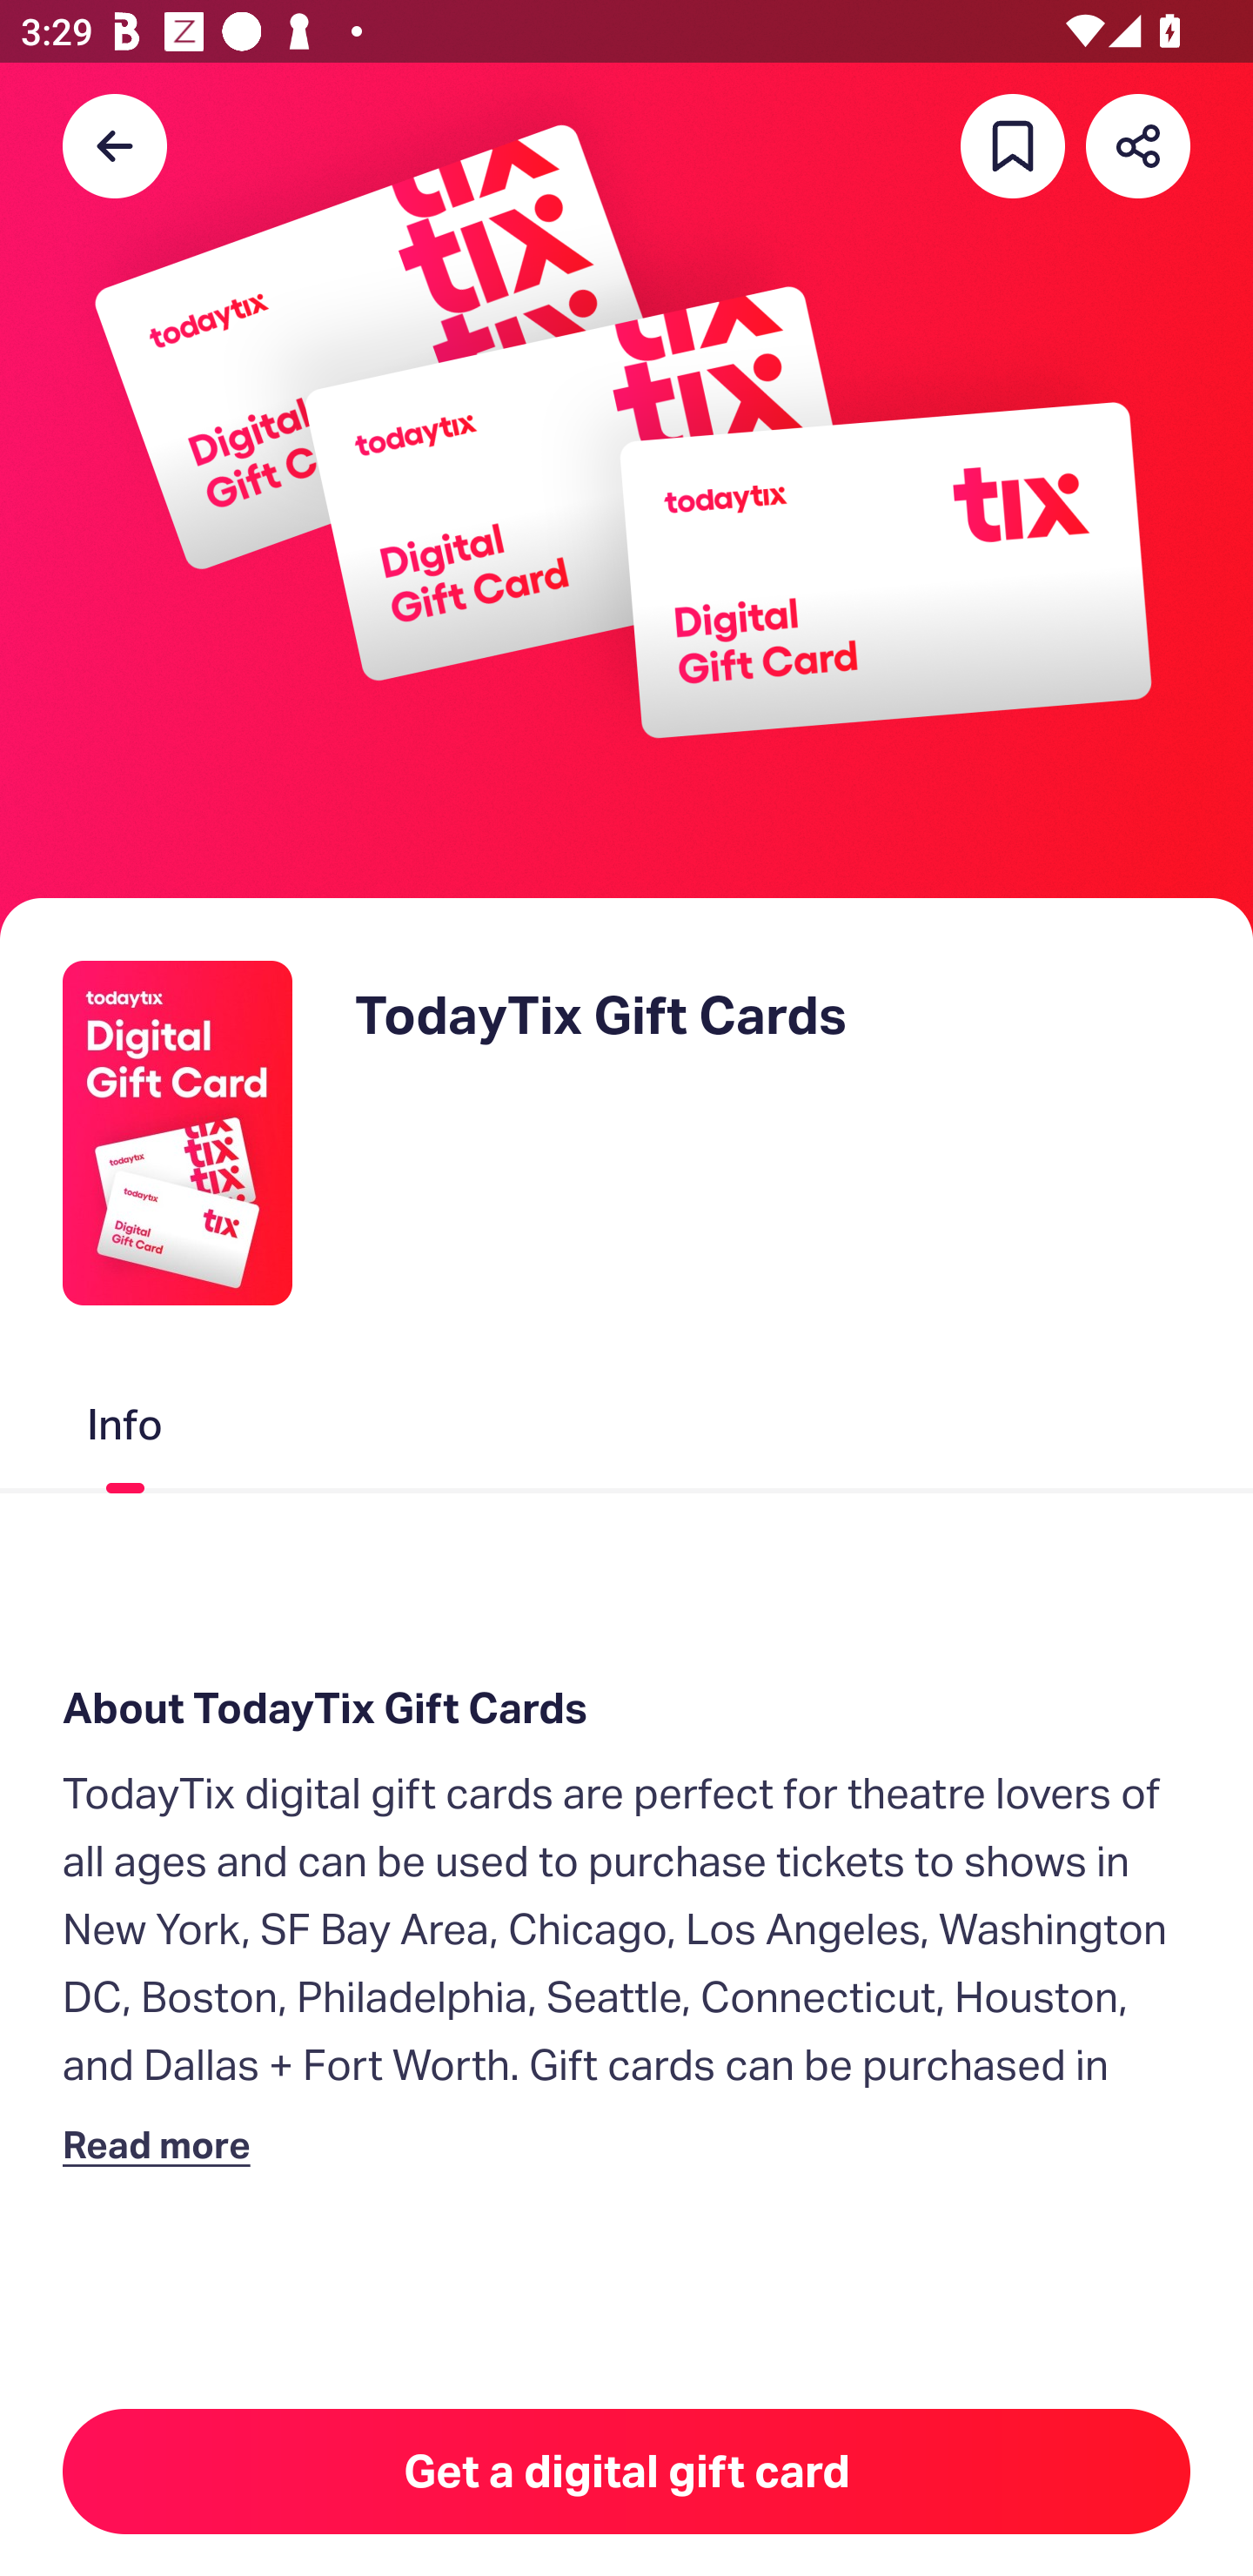 This screenshot has width=1253, height=2576. I want to click on Read more, so click(163, 2144).